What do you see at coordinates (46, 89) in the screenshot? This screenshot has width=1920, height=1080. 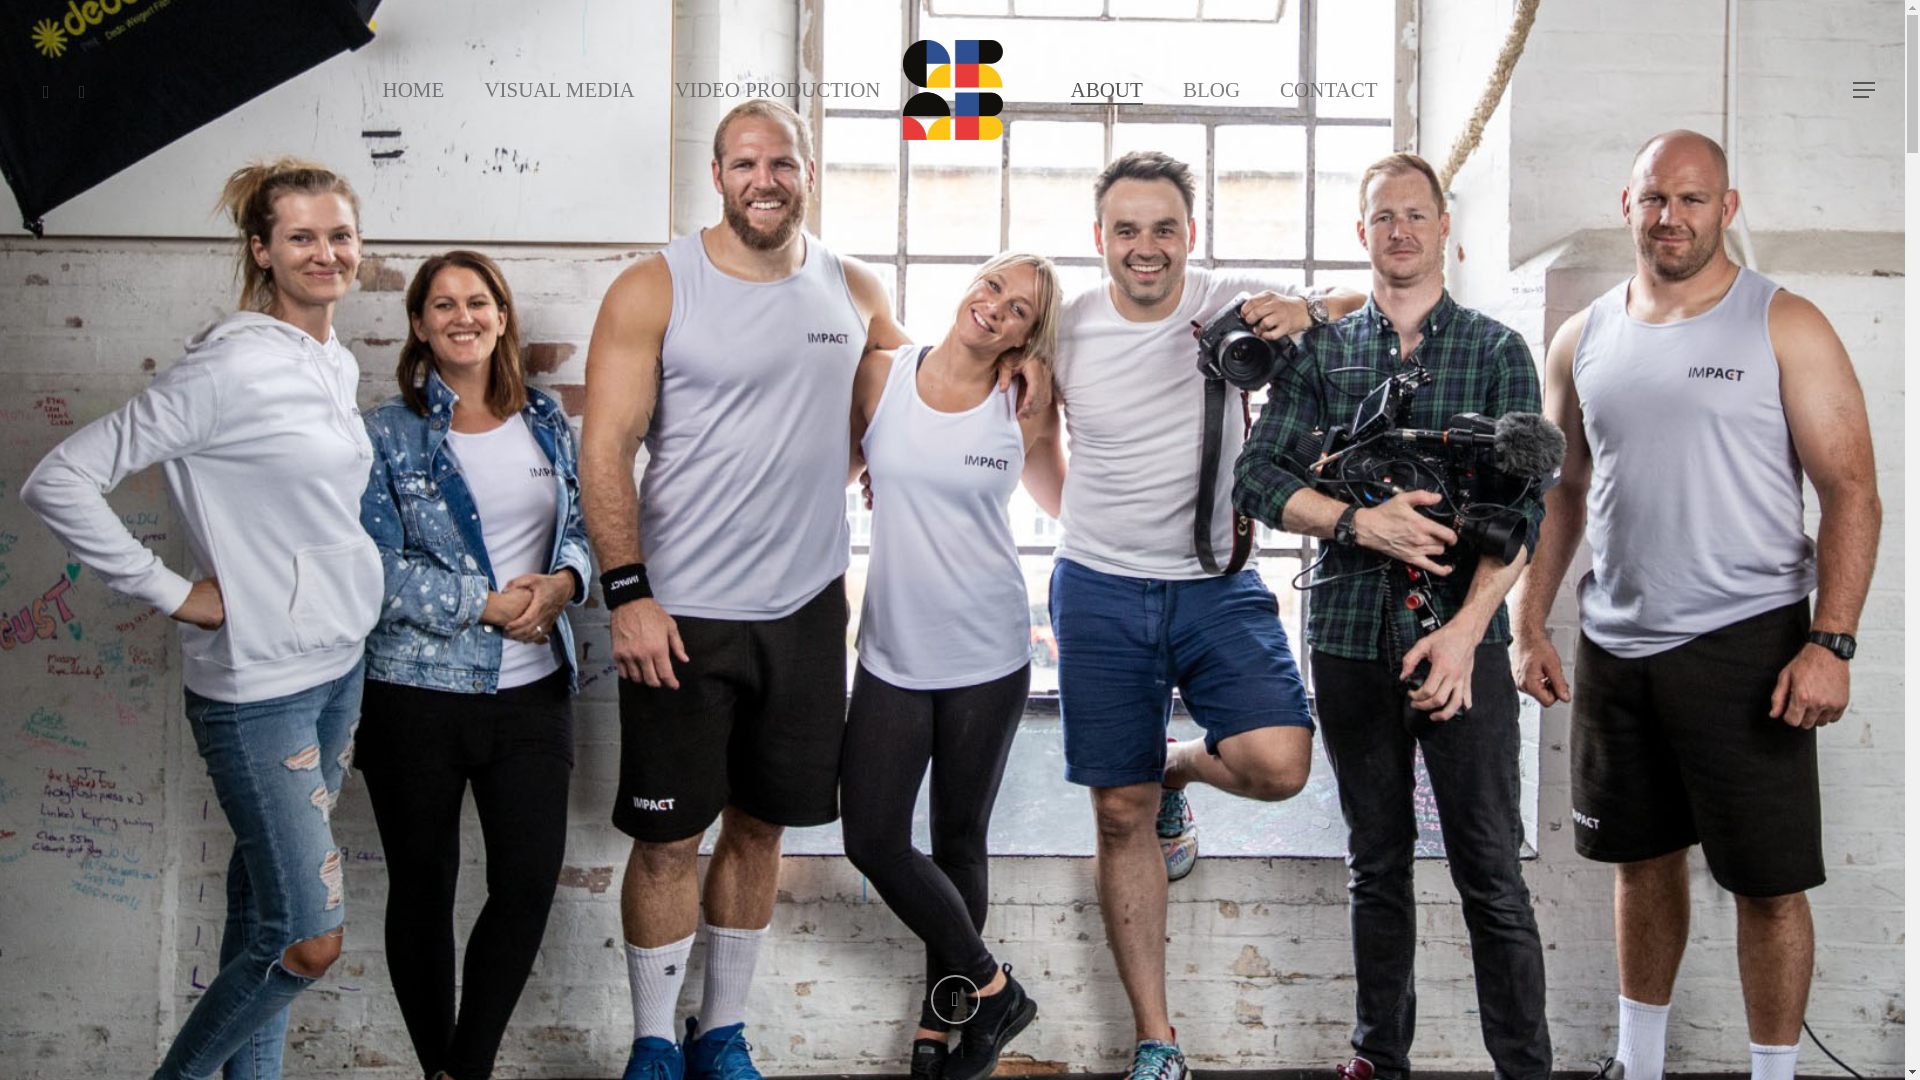 I see `YOUTUBE` at bounding box center [46, 89].